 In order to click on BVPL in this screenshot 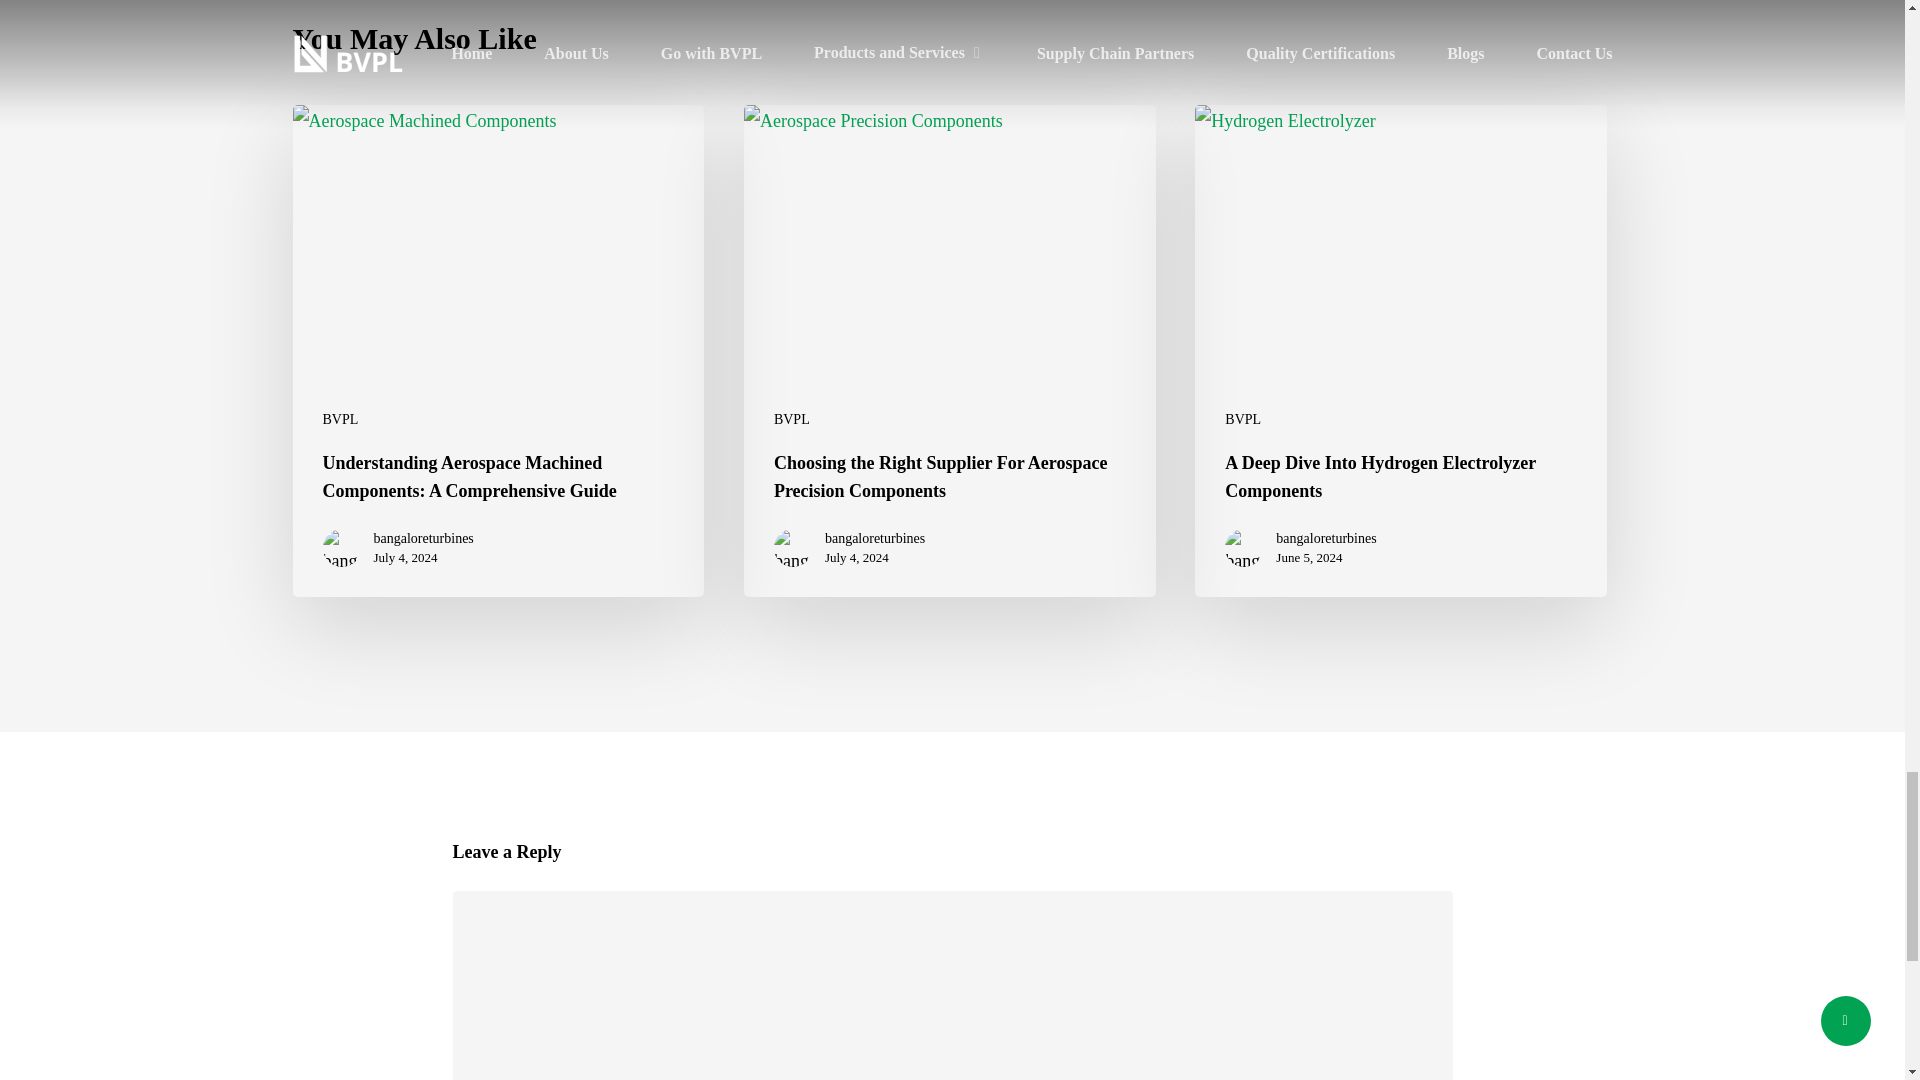, I will do `click(1242, 419)`.